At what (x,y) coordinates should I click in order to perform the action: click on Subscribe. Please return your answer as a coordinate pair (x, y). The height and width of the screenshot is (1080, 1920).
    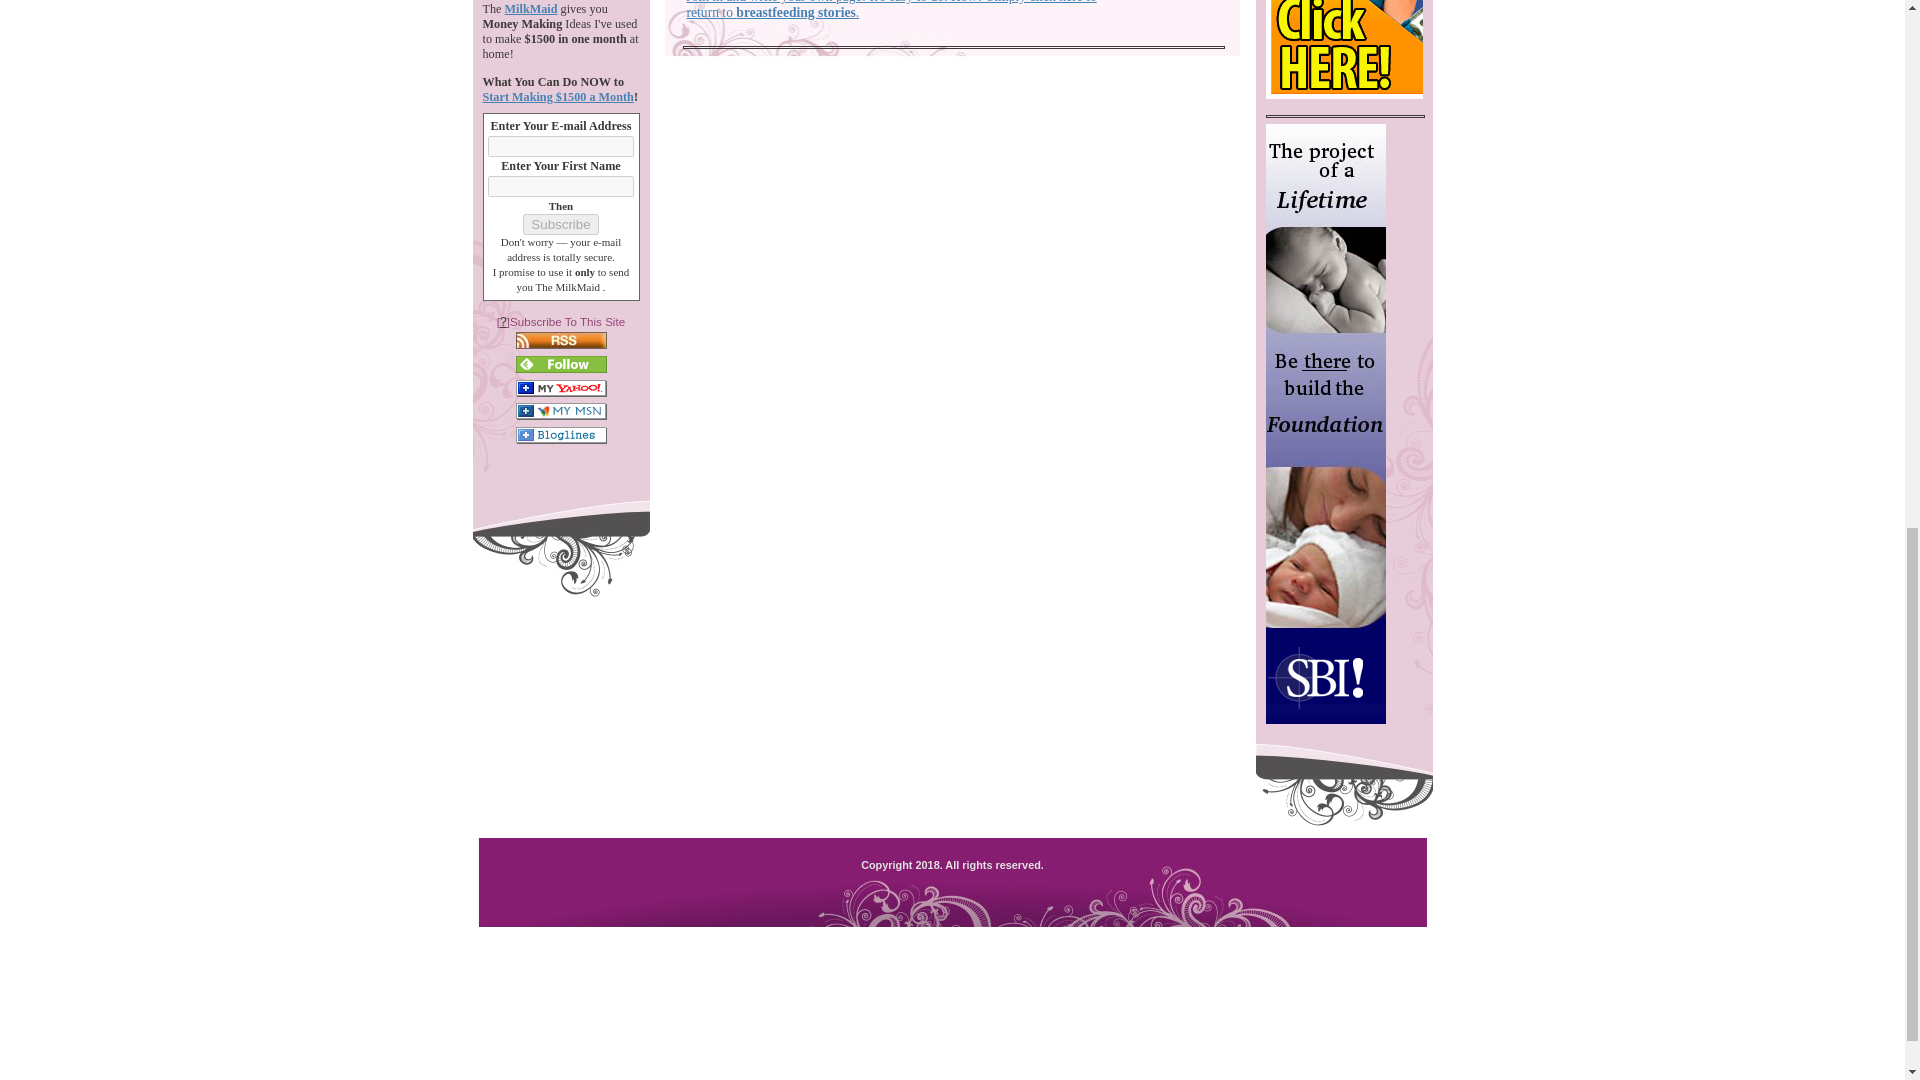
    Looking at the image, I should click on (560, 224).